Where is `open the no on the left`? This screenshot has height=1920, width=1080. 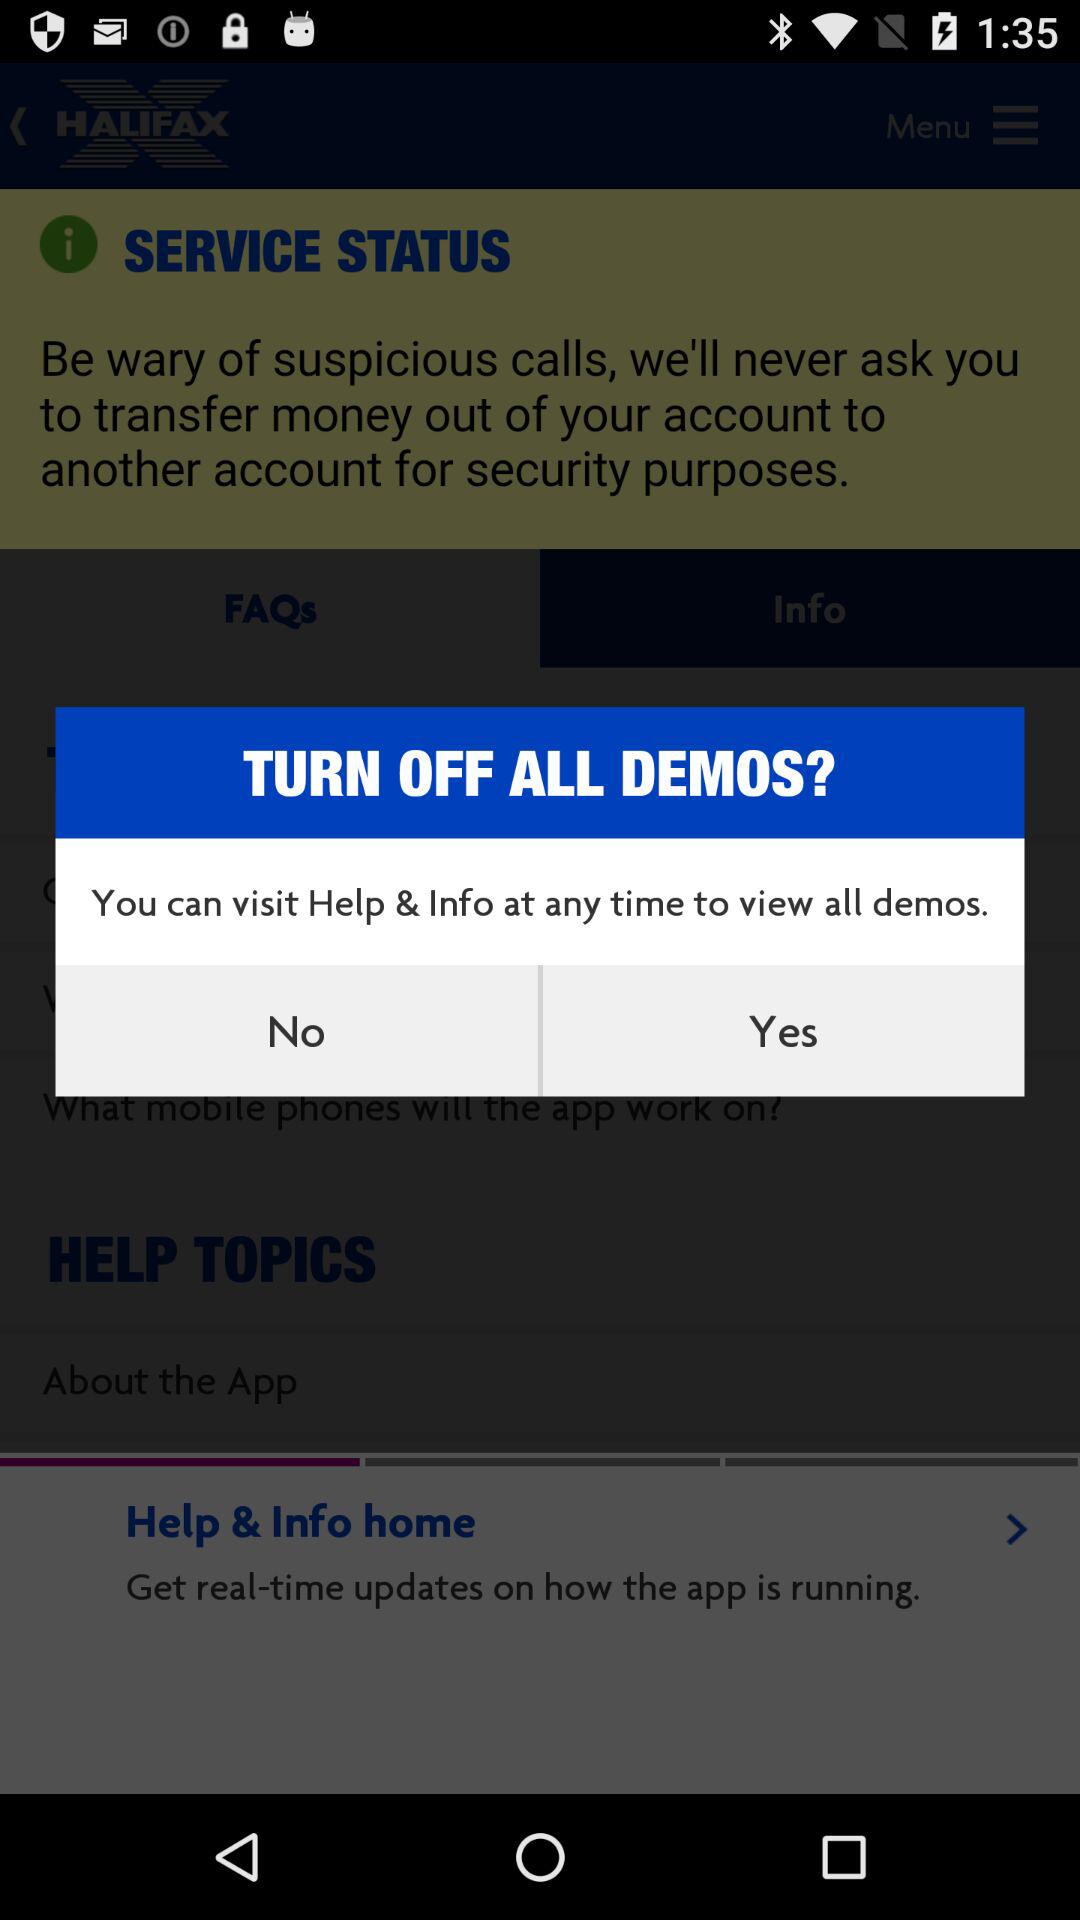
open the no on the left is located at coordinates (296, 1030).